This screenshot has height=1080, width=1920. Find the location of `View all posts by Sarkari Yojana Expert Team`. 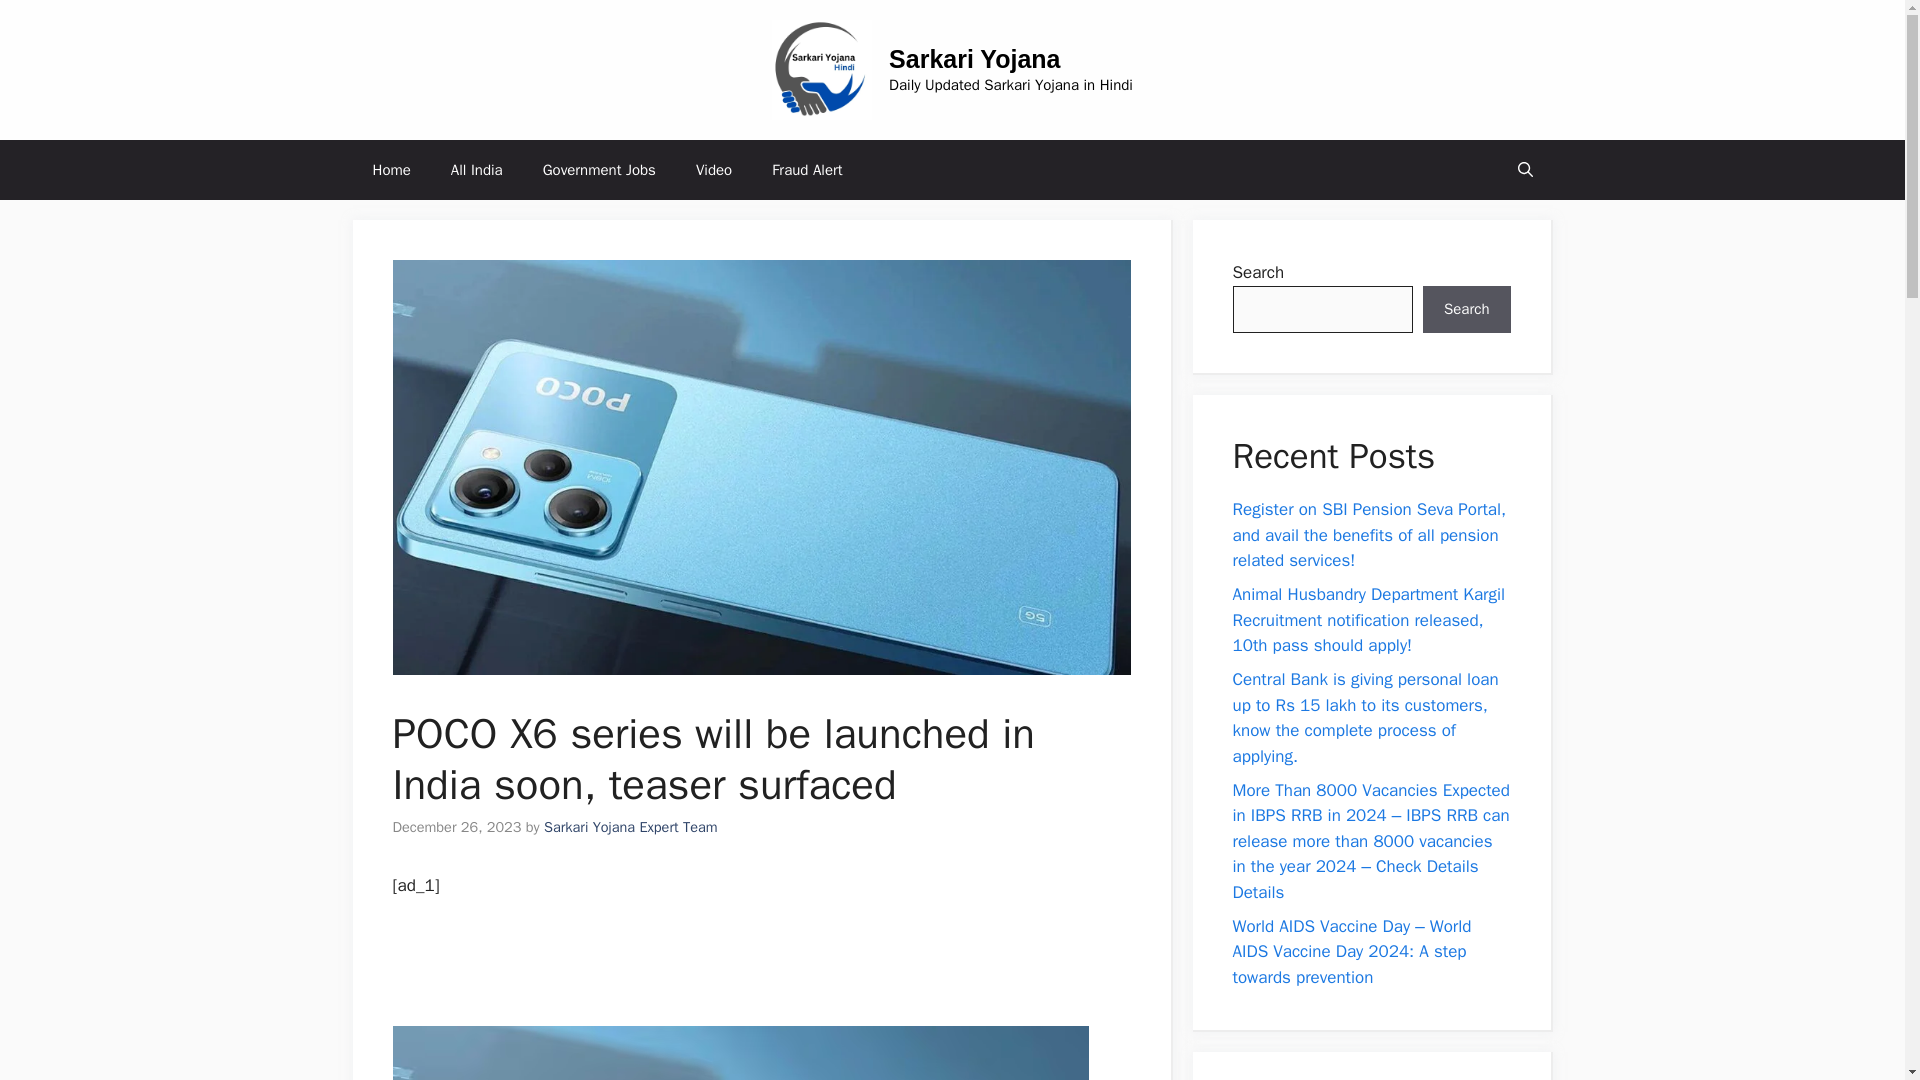

View all posts by Sarkari Yojana Expert Team is located at coordinates (630, 826).